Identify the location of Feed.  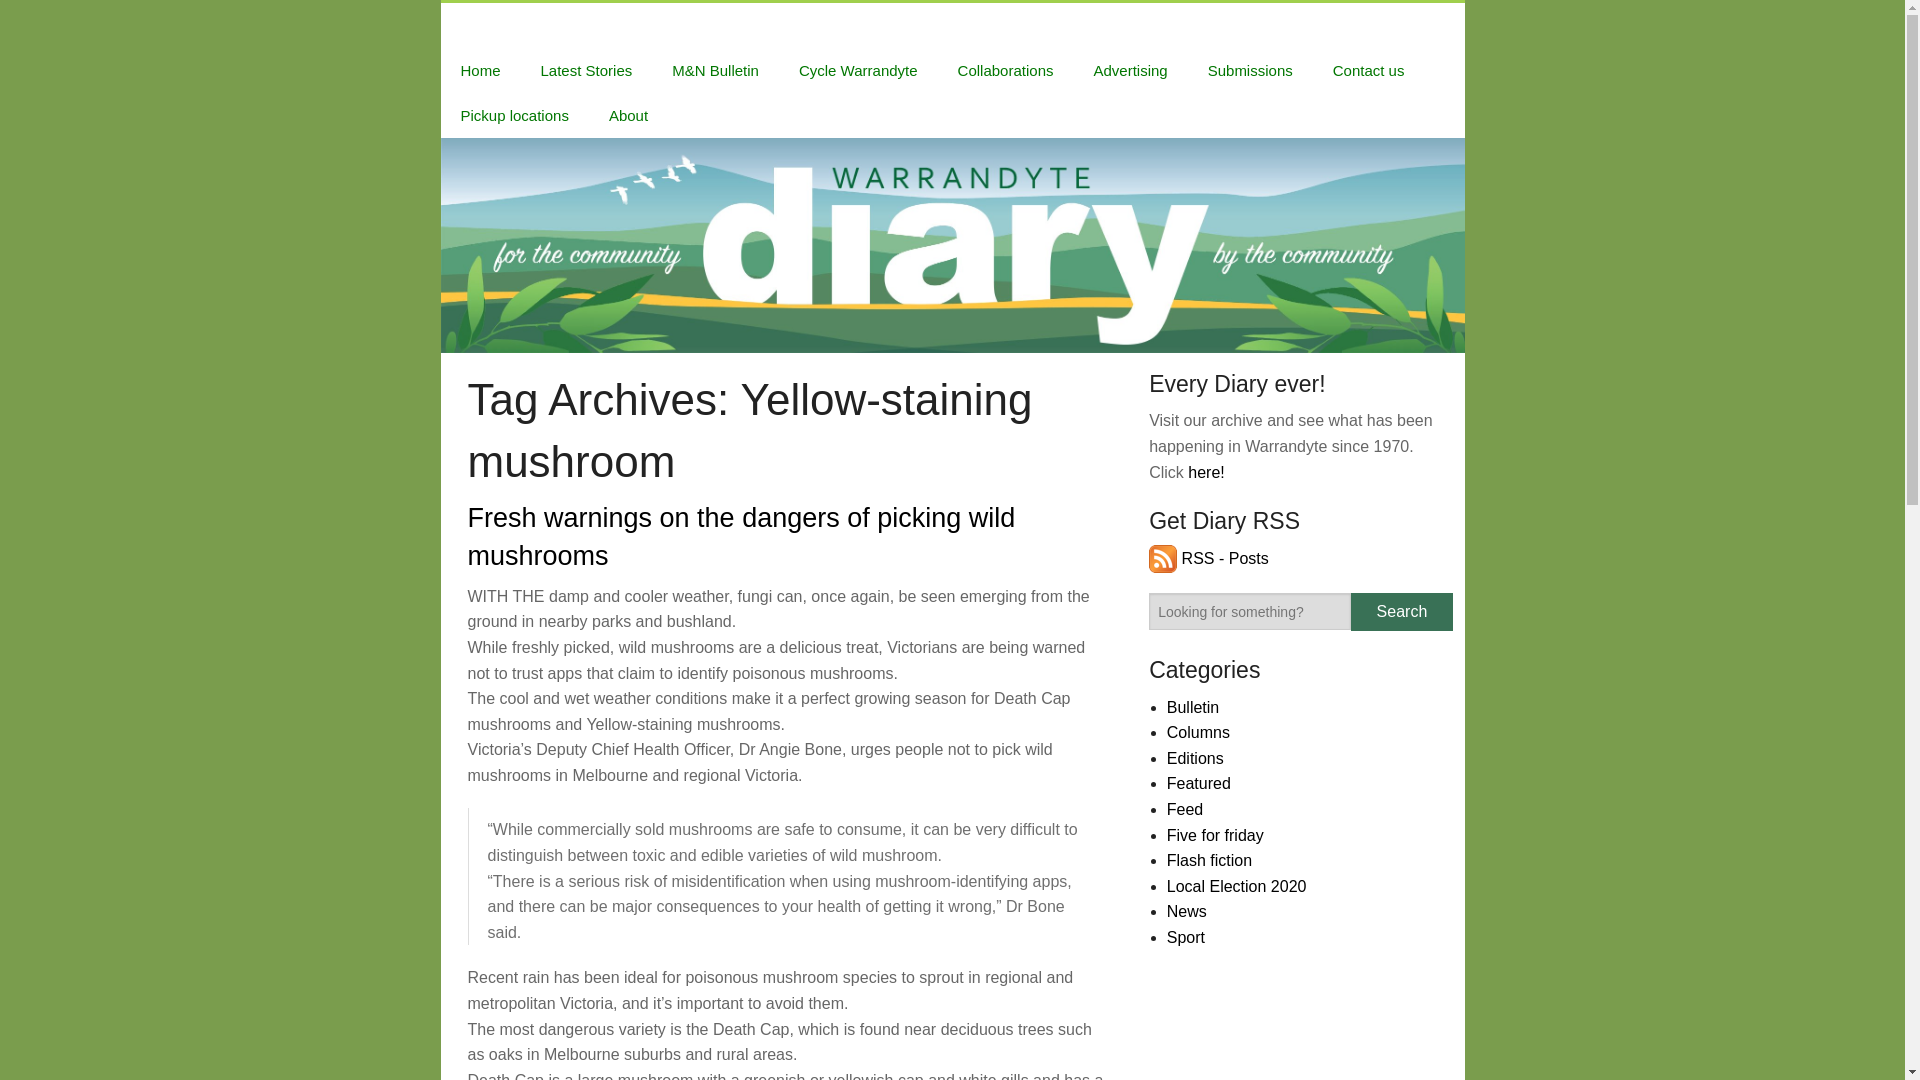
(1185, 809).